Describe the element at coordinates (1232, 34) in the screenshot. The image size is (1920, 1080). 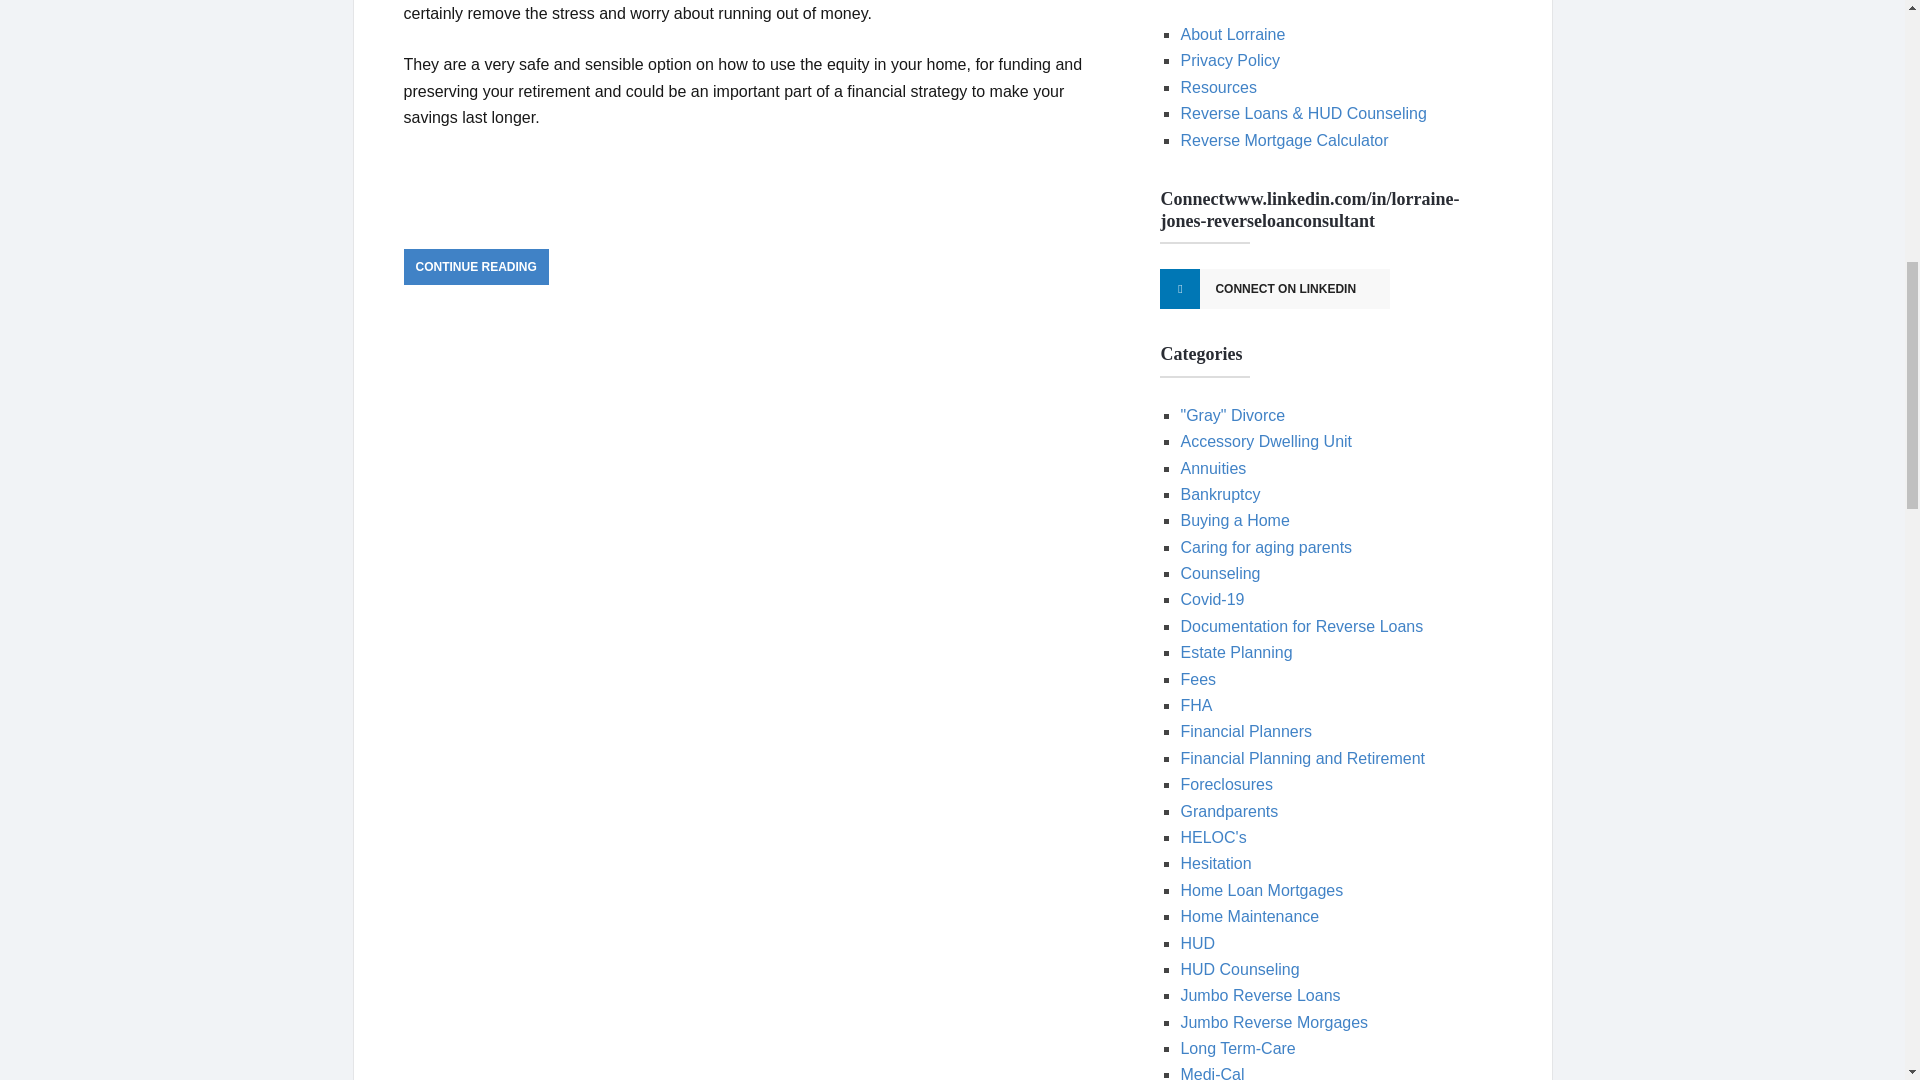
I see `About Lorraine` at that location.